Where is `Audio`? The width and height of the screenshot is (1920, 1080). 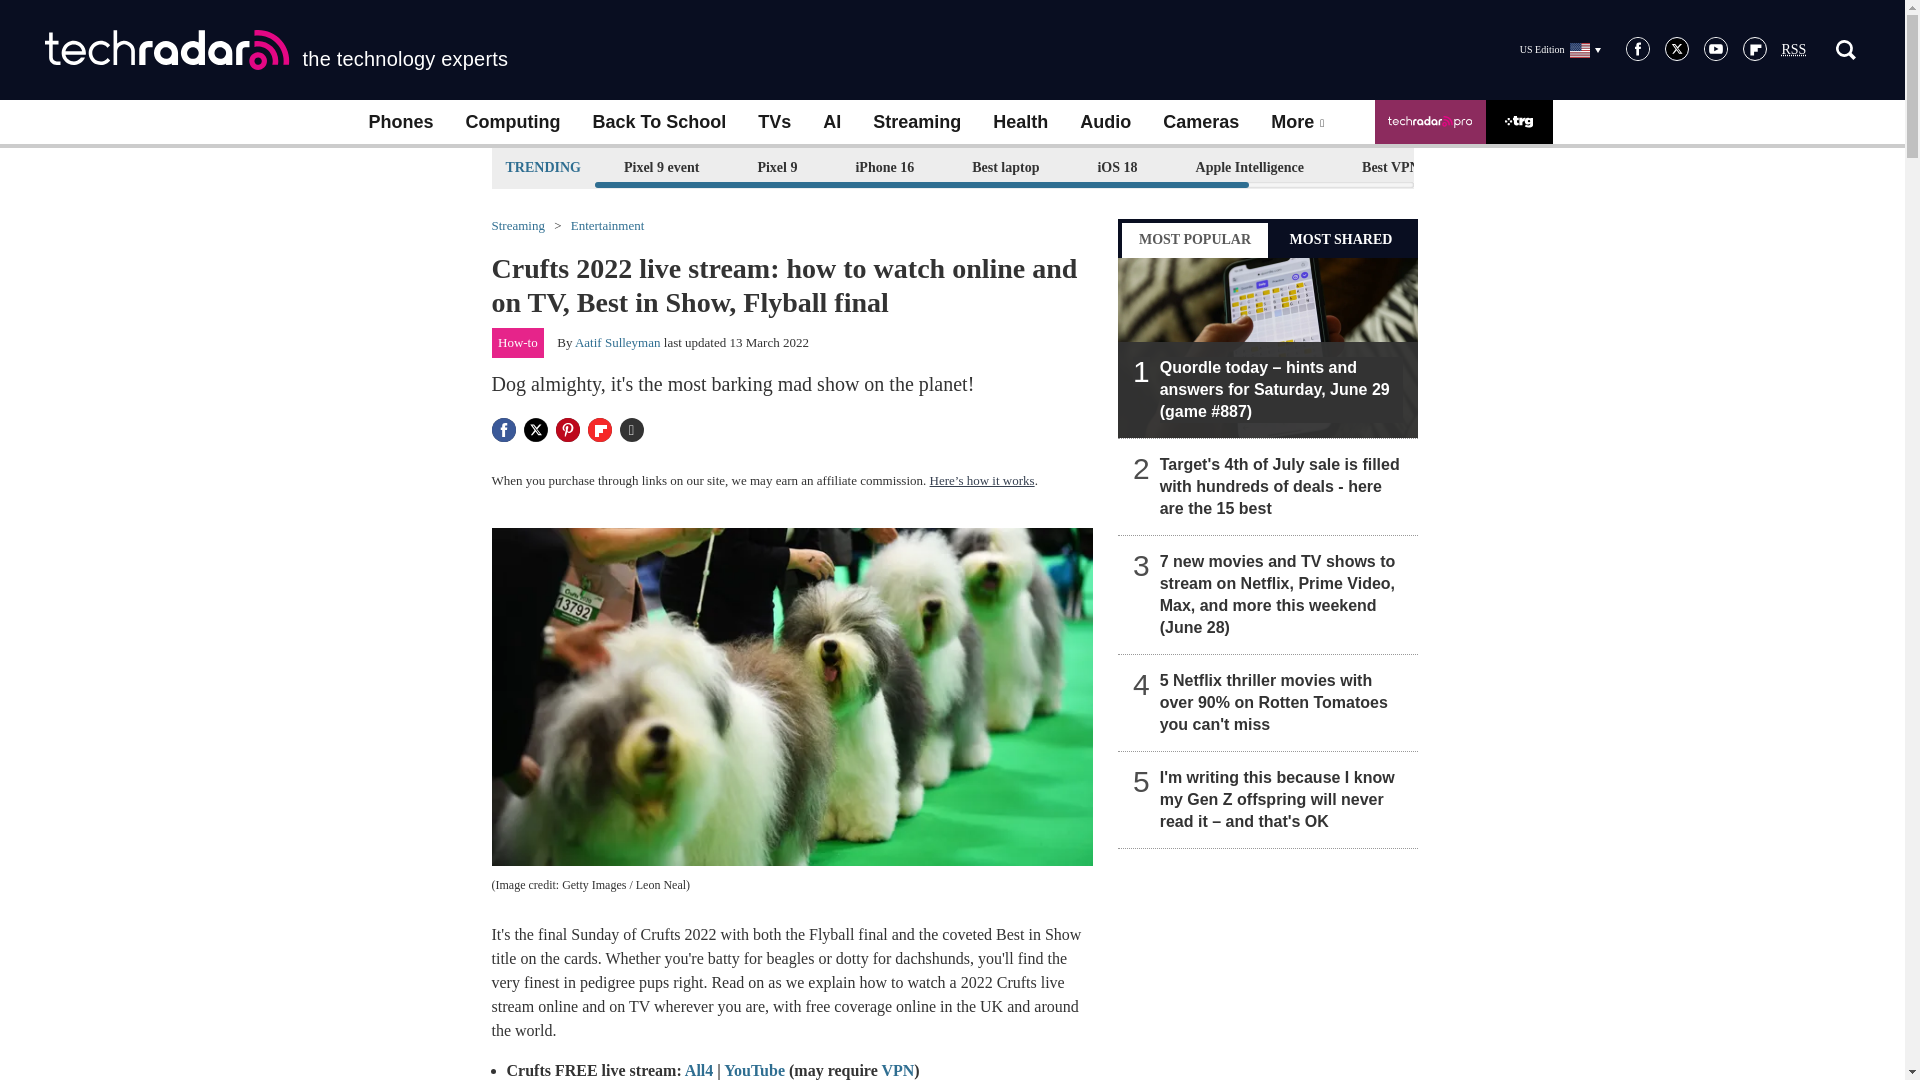
Audio is located at coordinates (1104, 122).